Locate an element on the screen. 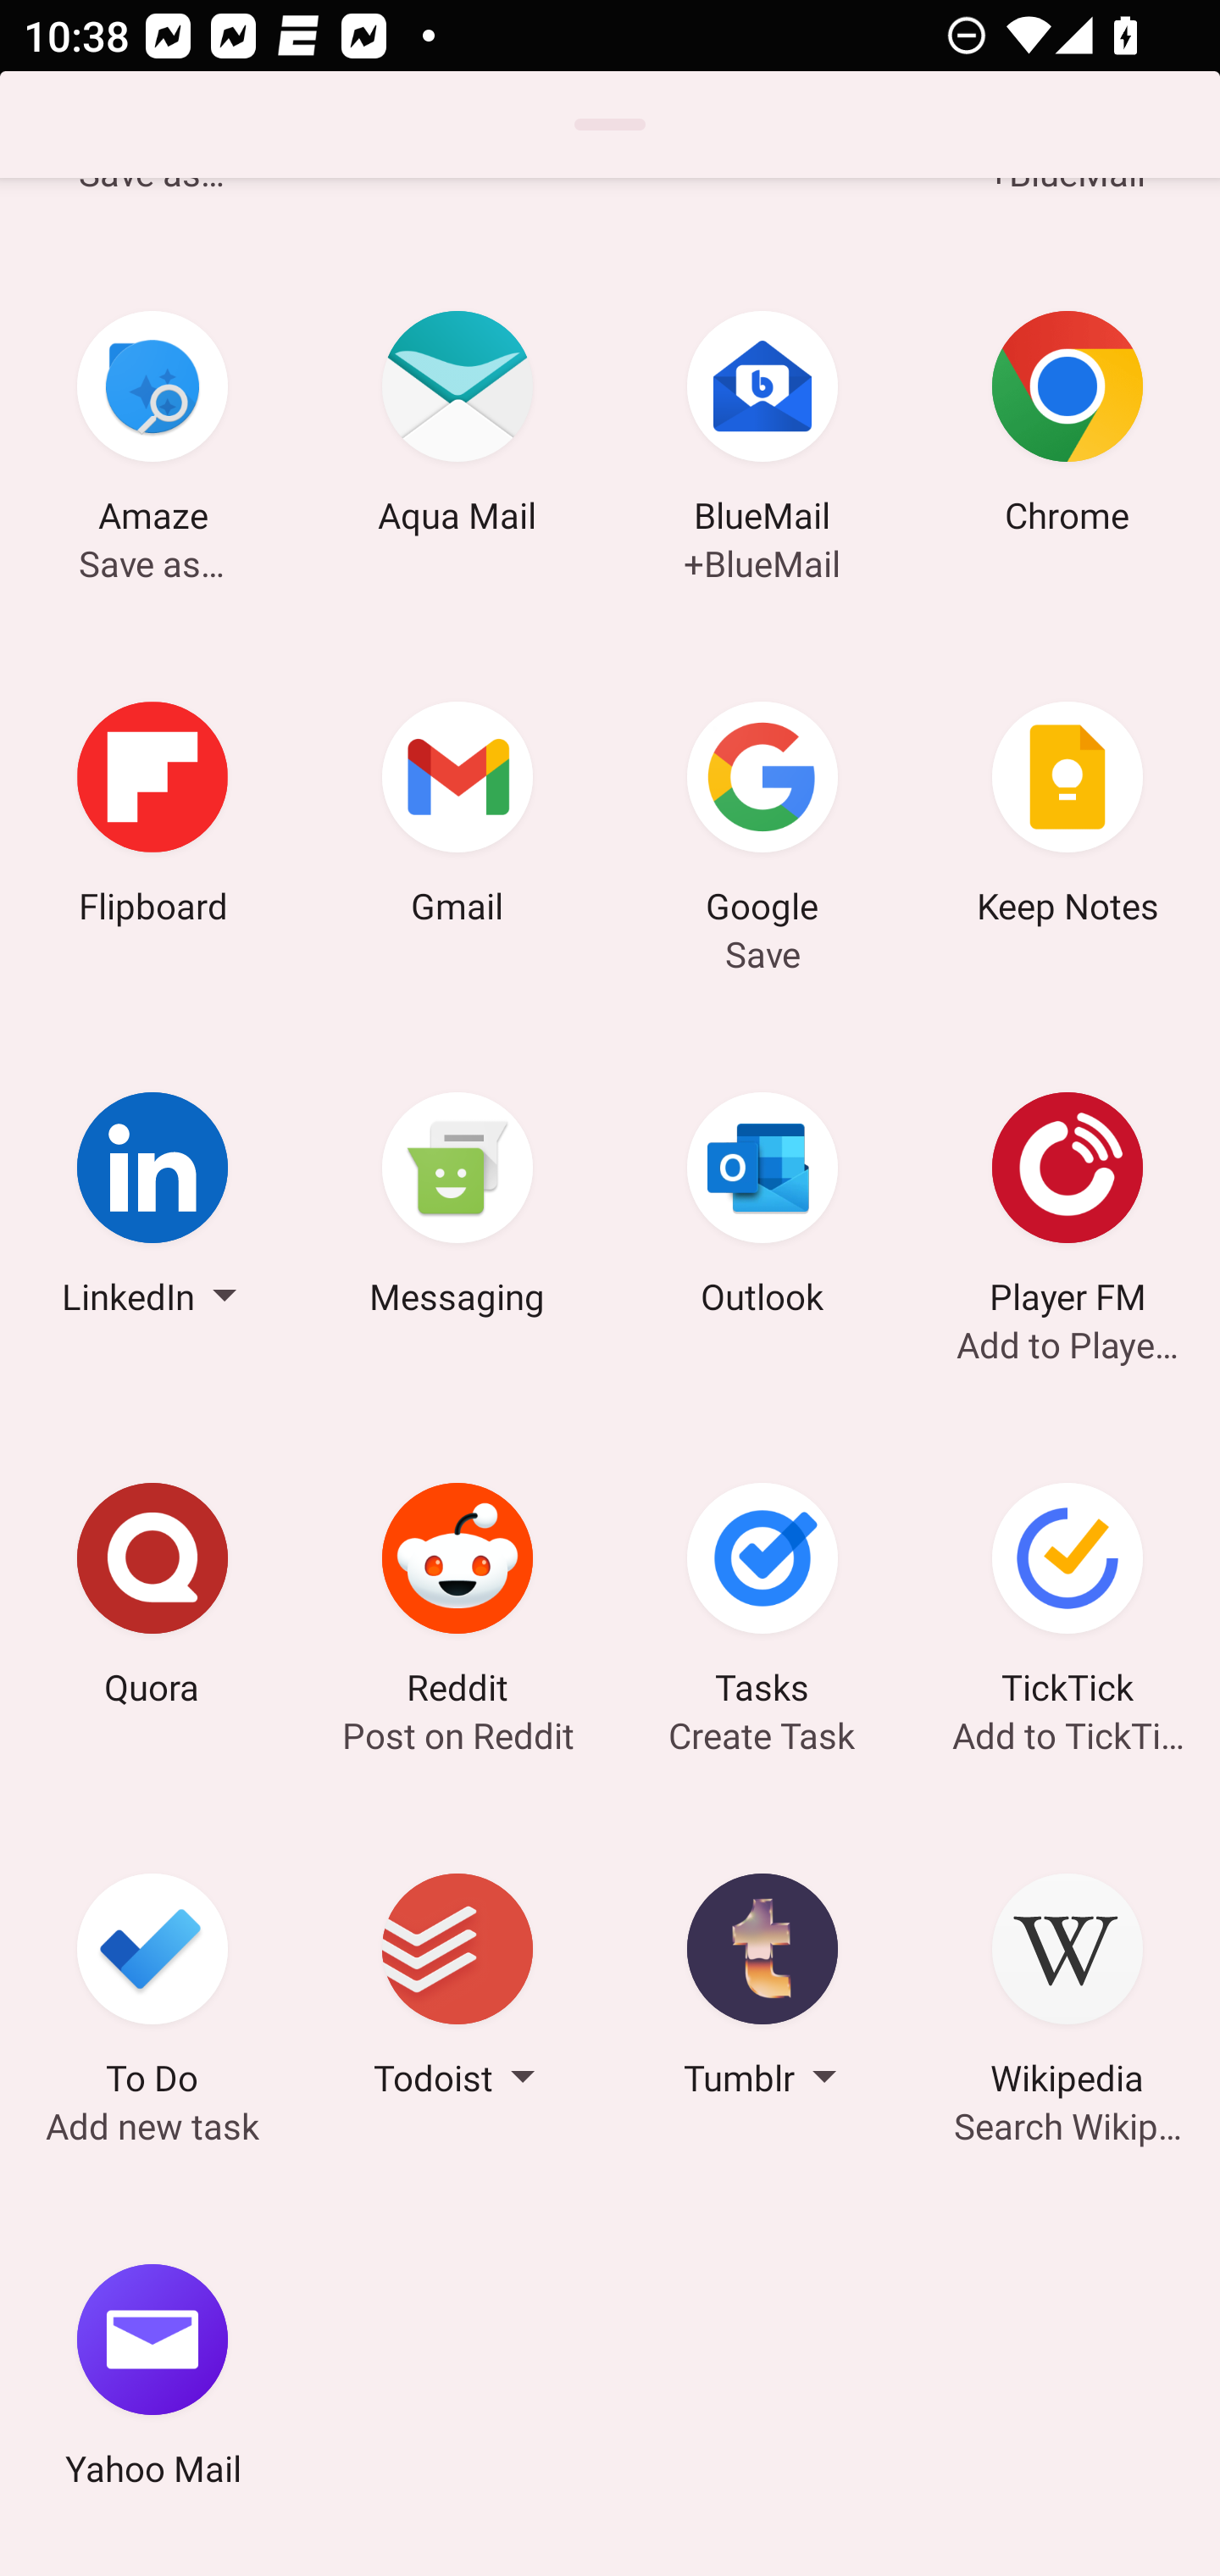 Image resolution: width=1220 pixels, height=2576 pixels. Reddit Post on Reddit is located at coordinates (457, 1599).